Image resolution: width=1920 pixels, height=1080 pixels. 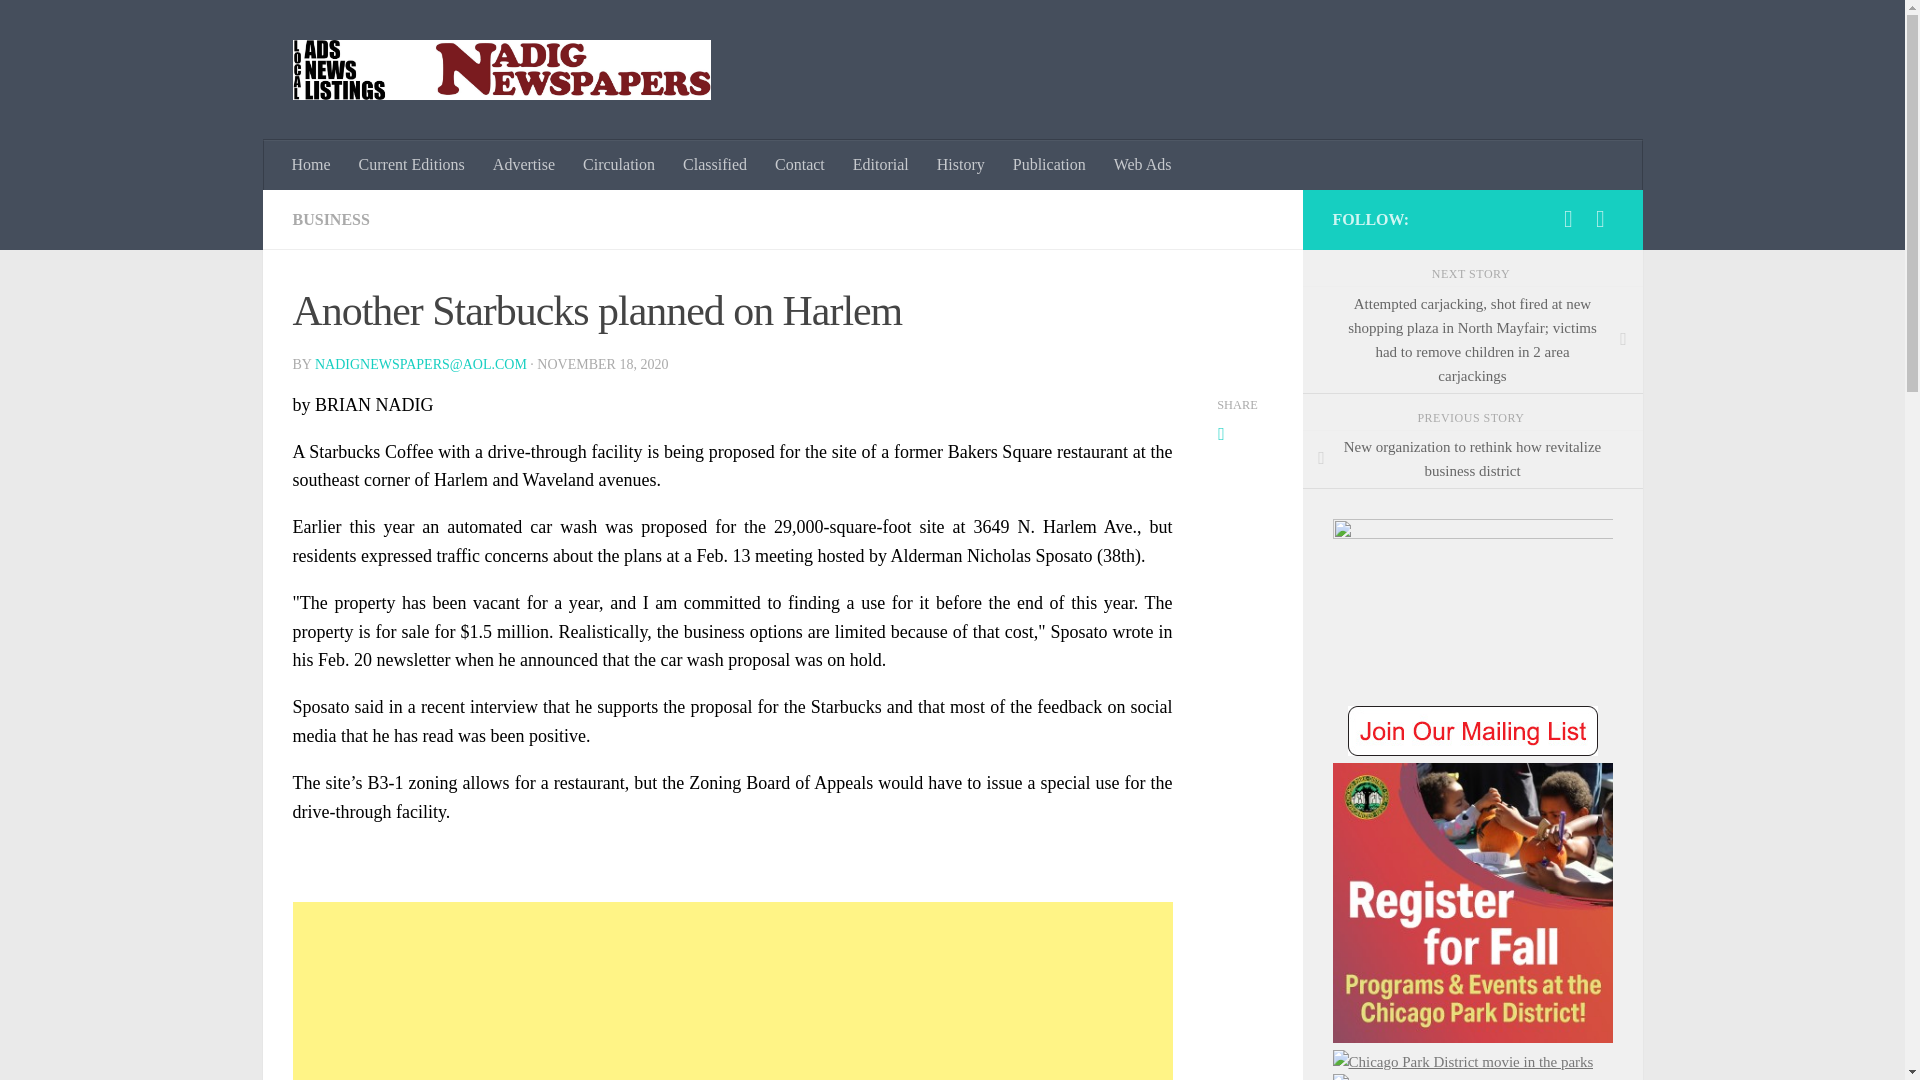 What do you see at coordinates (1568, 219) in the screenshot?
I see `Follow us on Facebook` at bounding box center [1568, 219].